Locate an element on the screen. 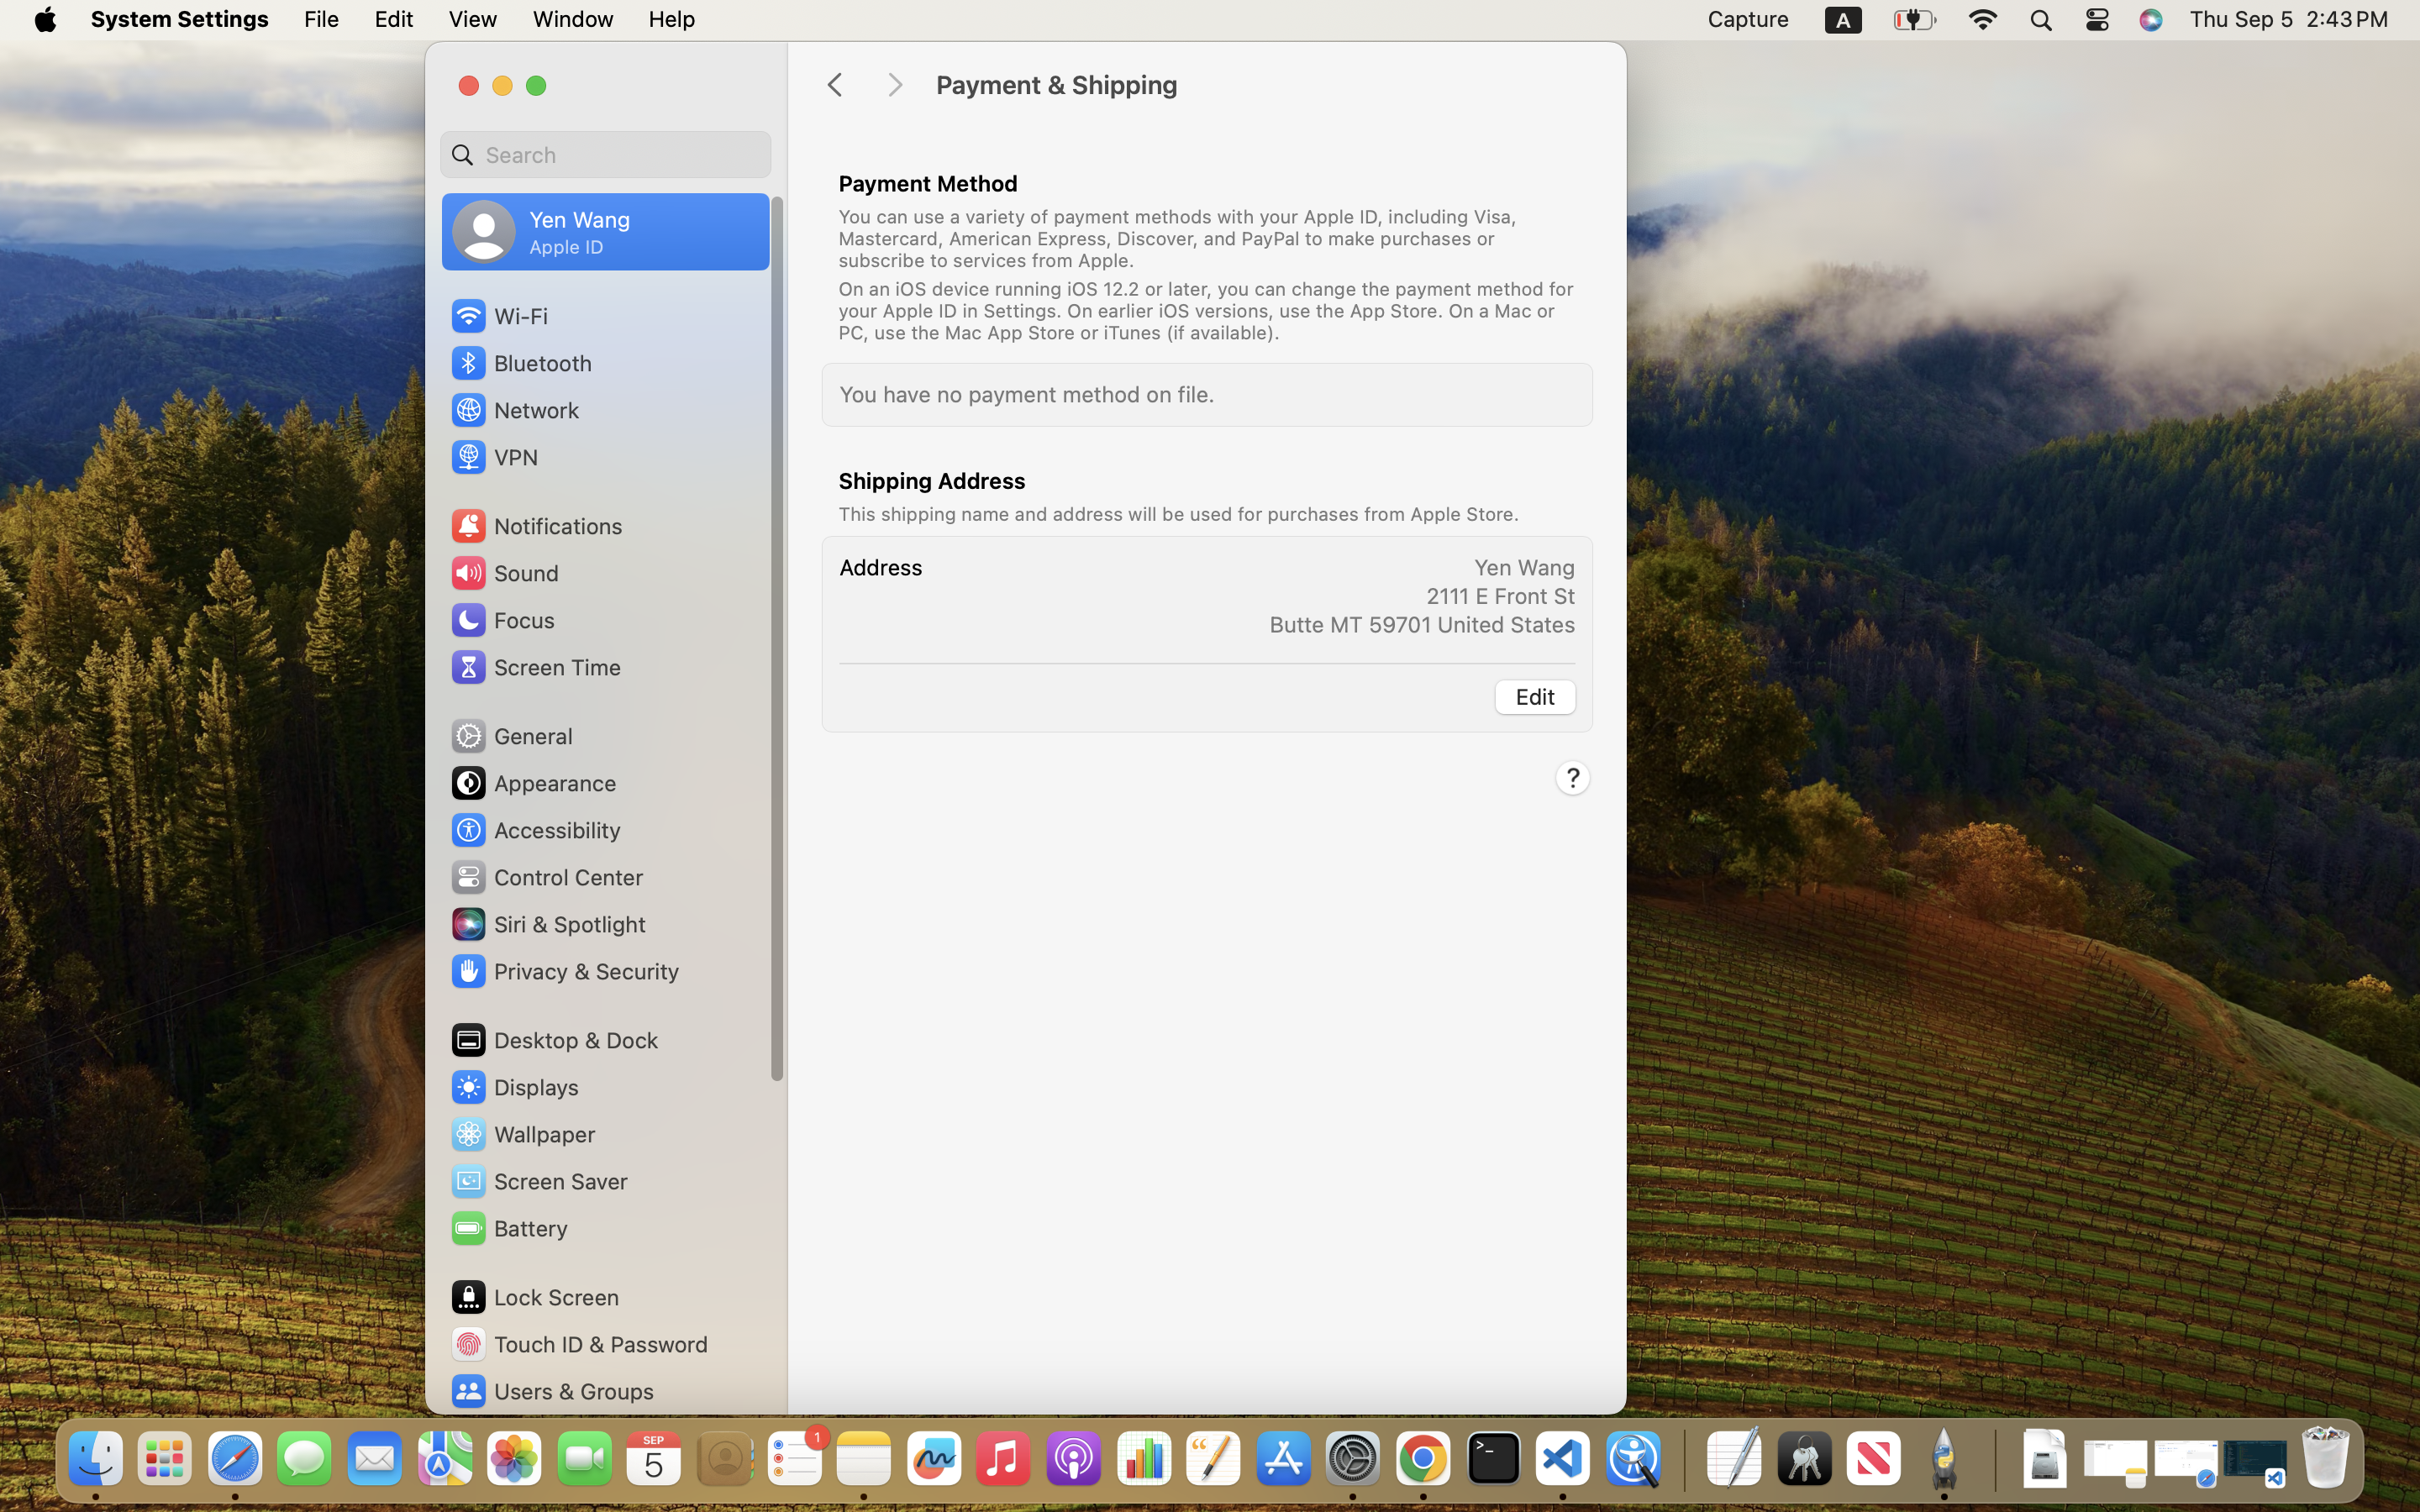 This screenshot has width=2420, height=1512. General is located at coordinates (511, 736).